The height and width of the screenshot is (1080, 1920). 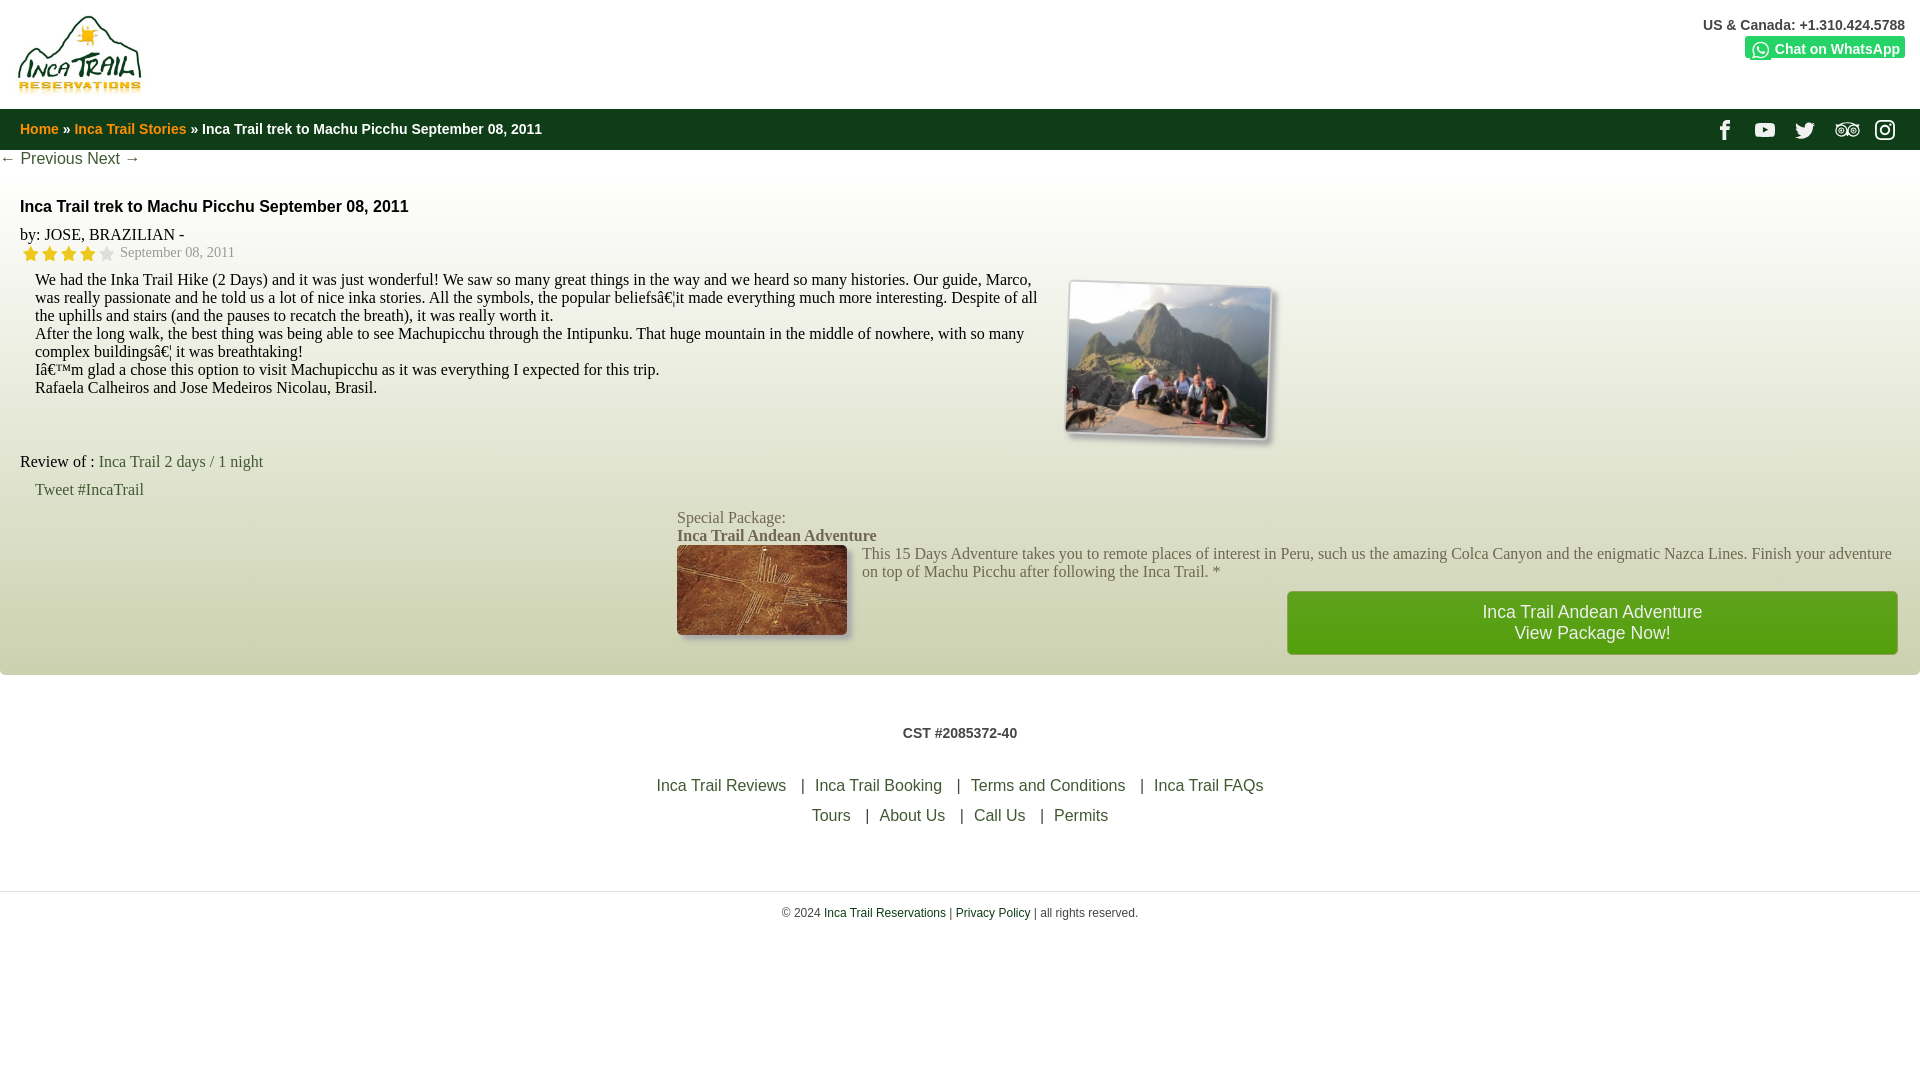 I want to click on Inca Trail Reviews, so click(x=722, y=784).